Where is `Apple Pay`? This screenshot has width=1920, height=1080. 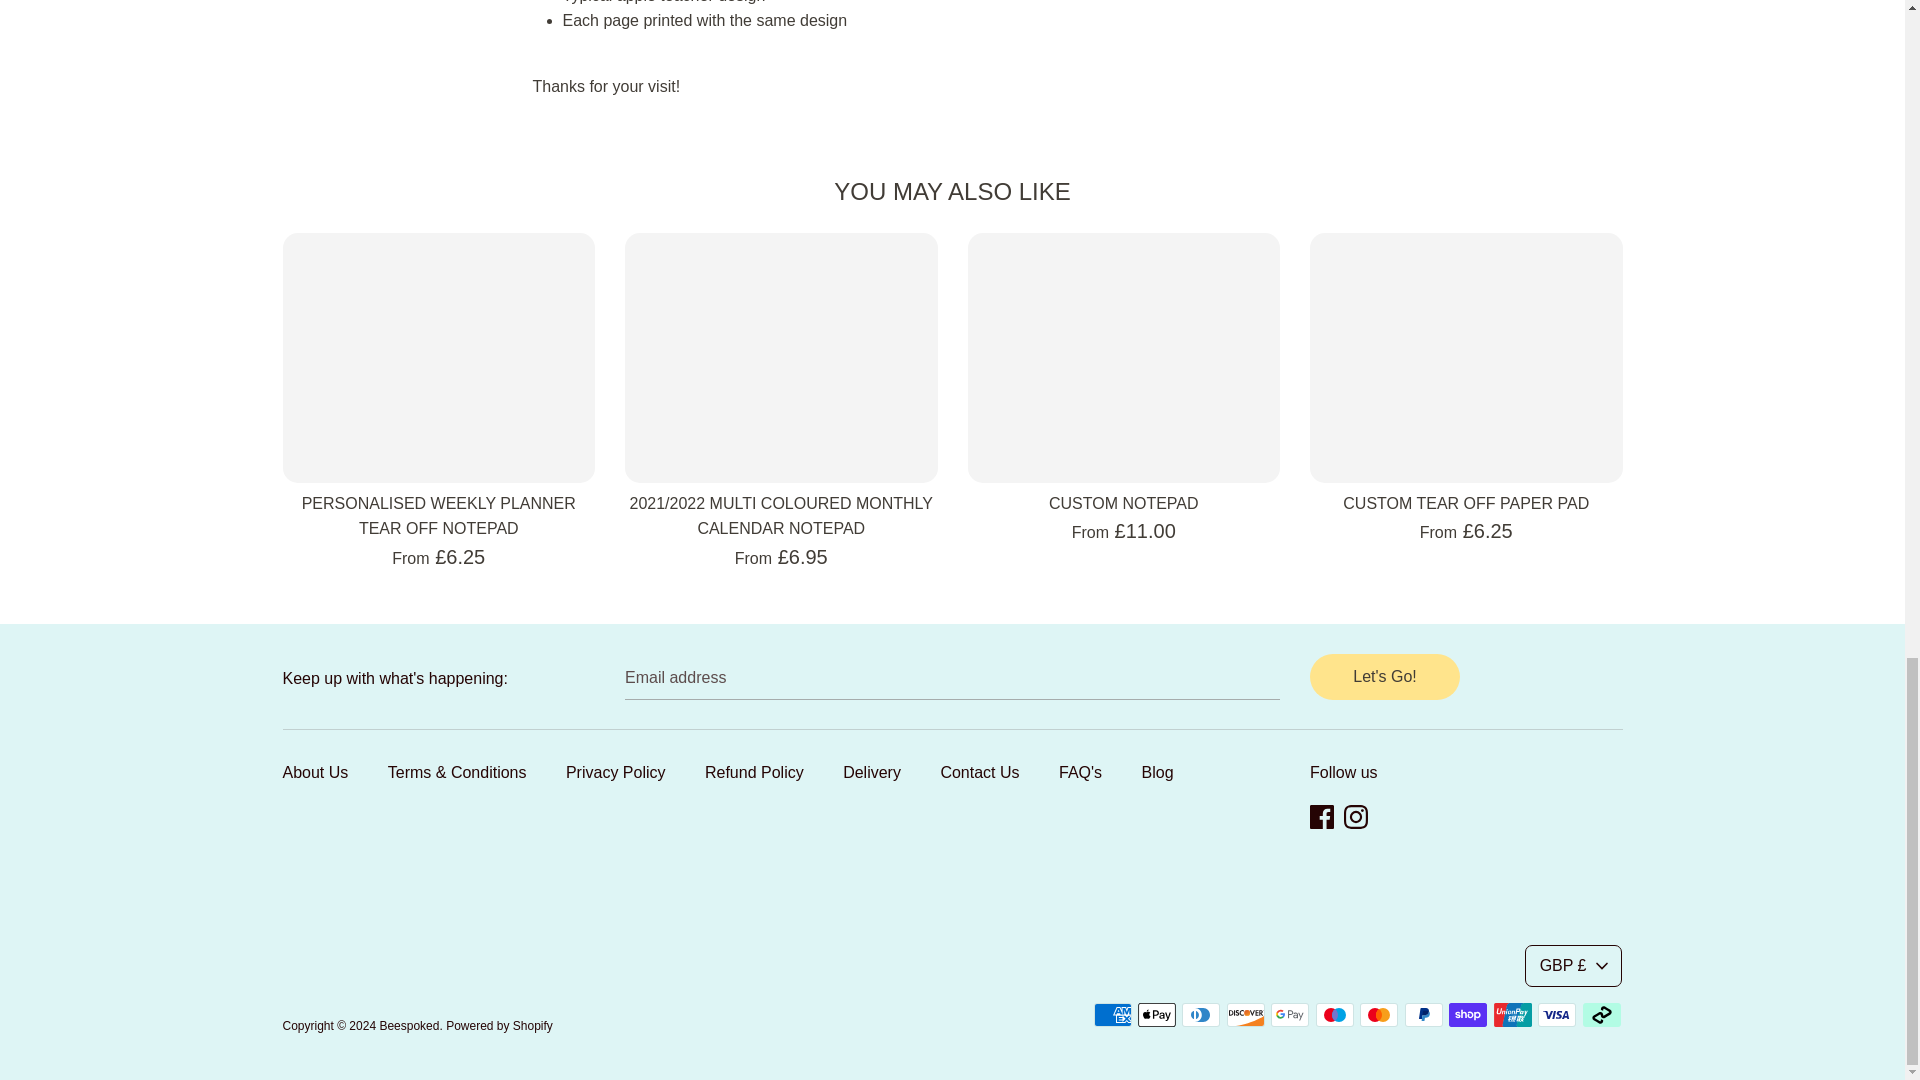 Apple Pay is located at coordinates (1156, 1015).